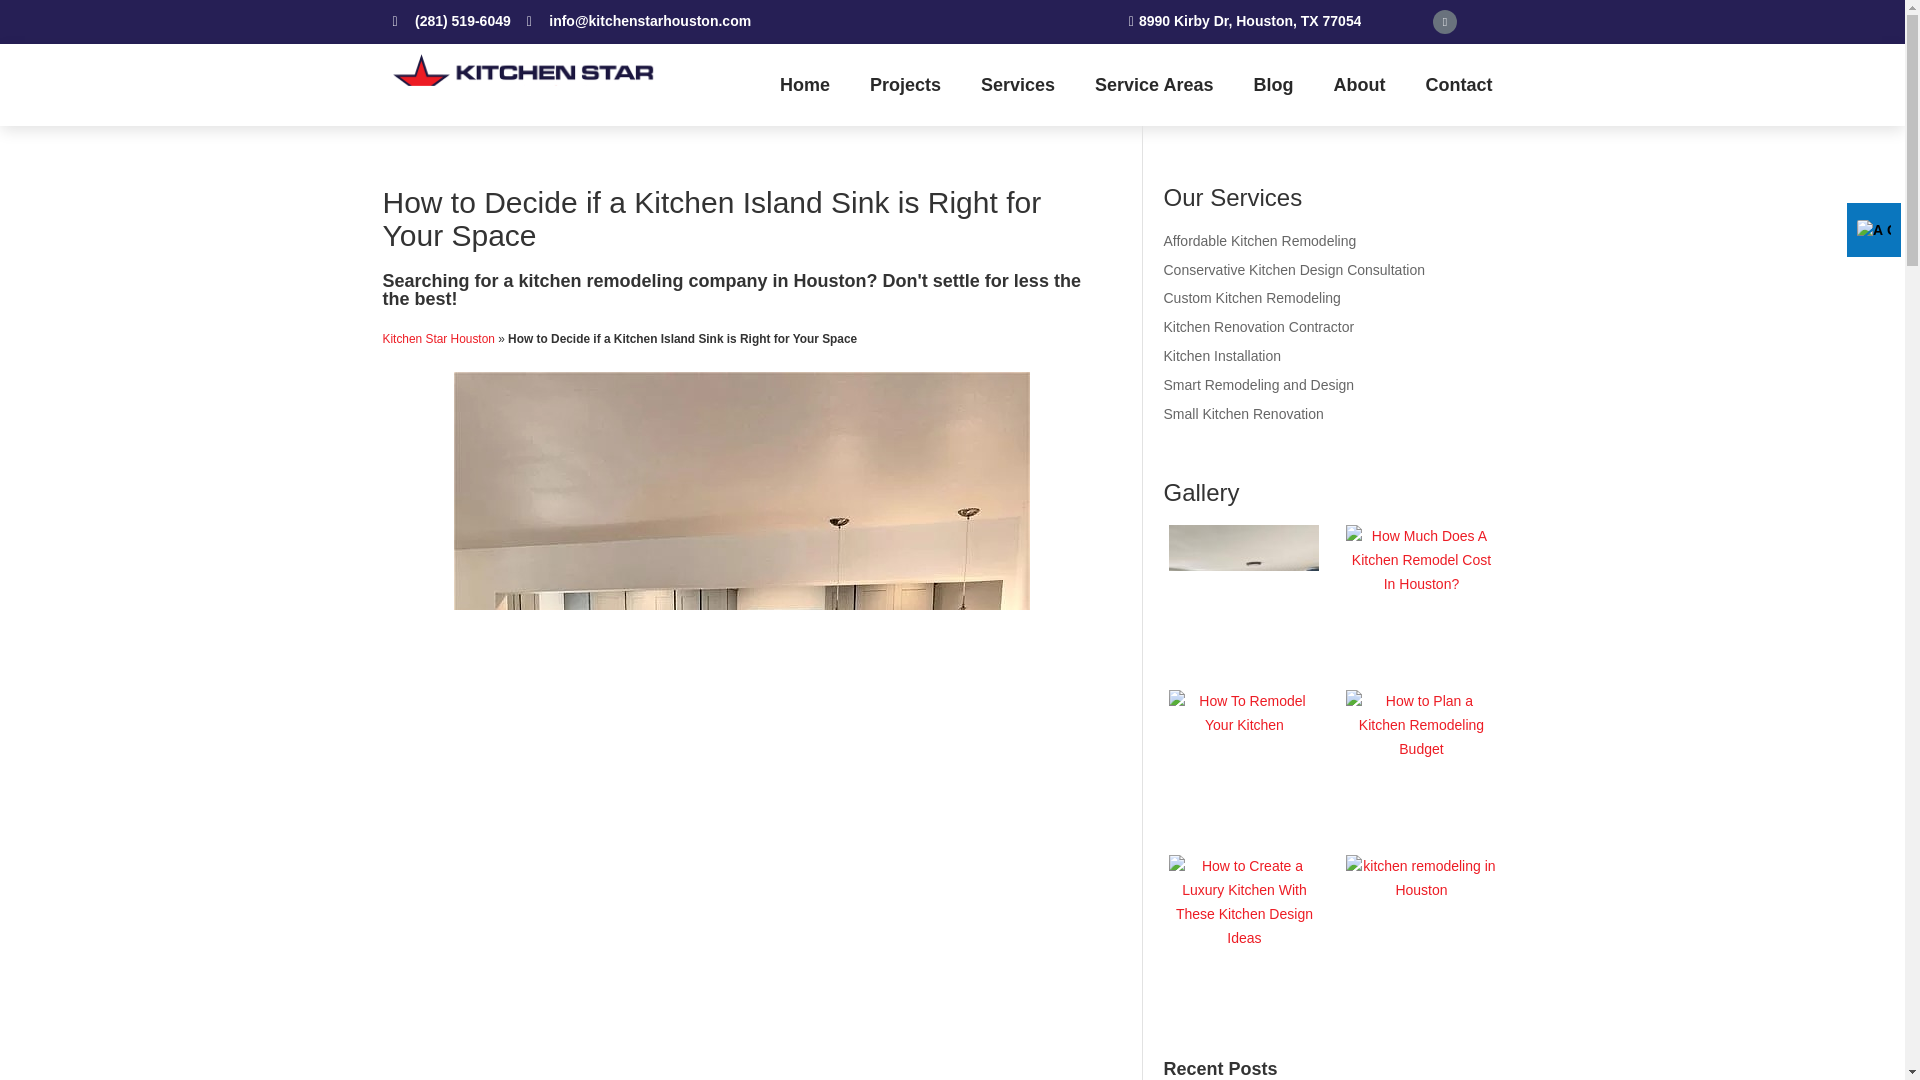 The height and width of the screenshot is (1080, 1920). I want to click on About, so click(1359, 84).